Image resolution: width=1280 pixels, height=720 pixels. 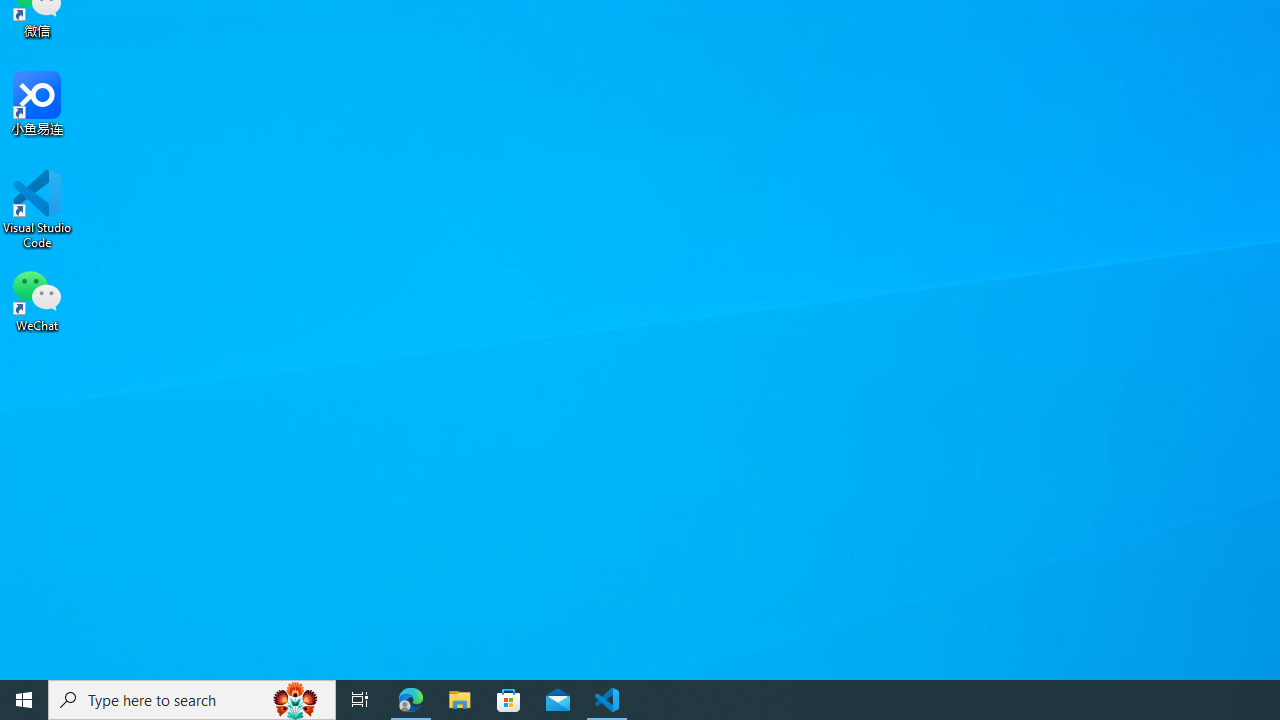 I want to click on Type here to search, so click(x=192, y=700).